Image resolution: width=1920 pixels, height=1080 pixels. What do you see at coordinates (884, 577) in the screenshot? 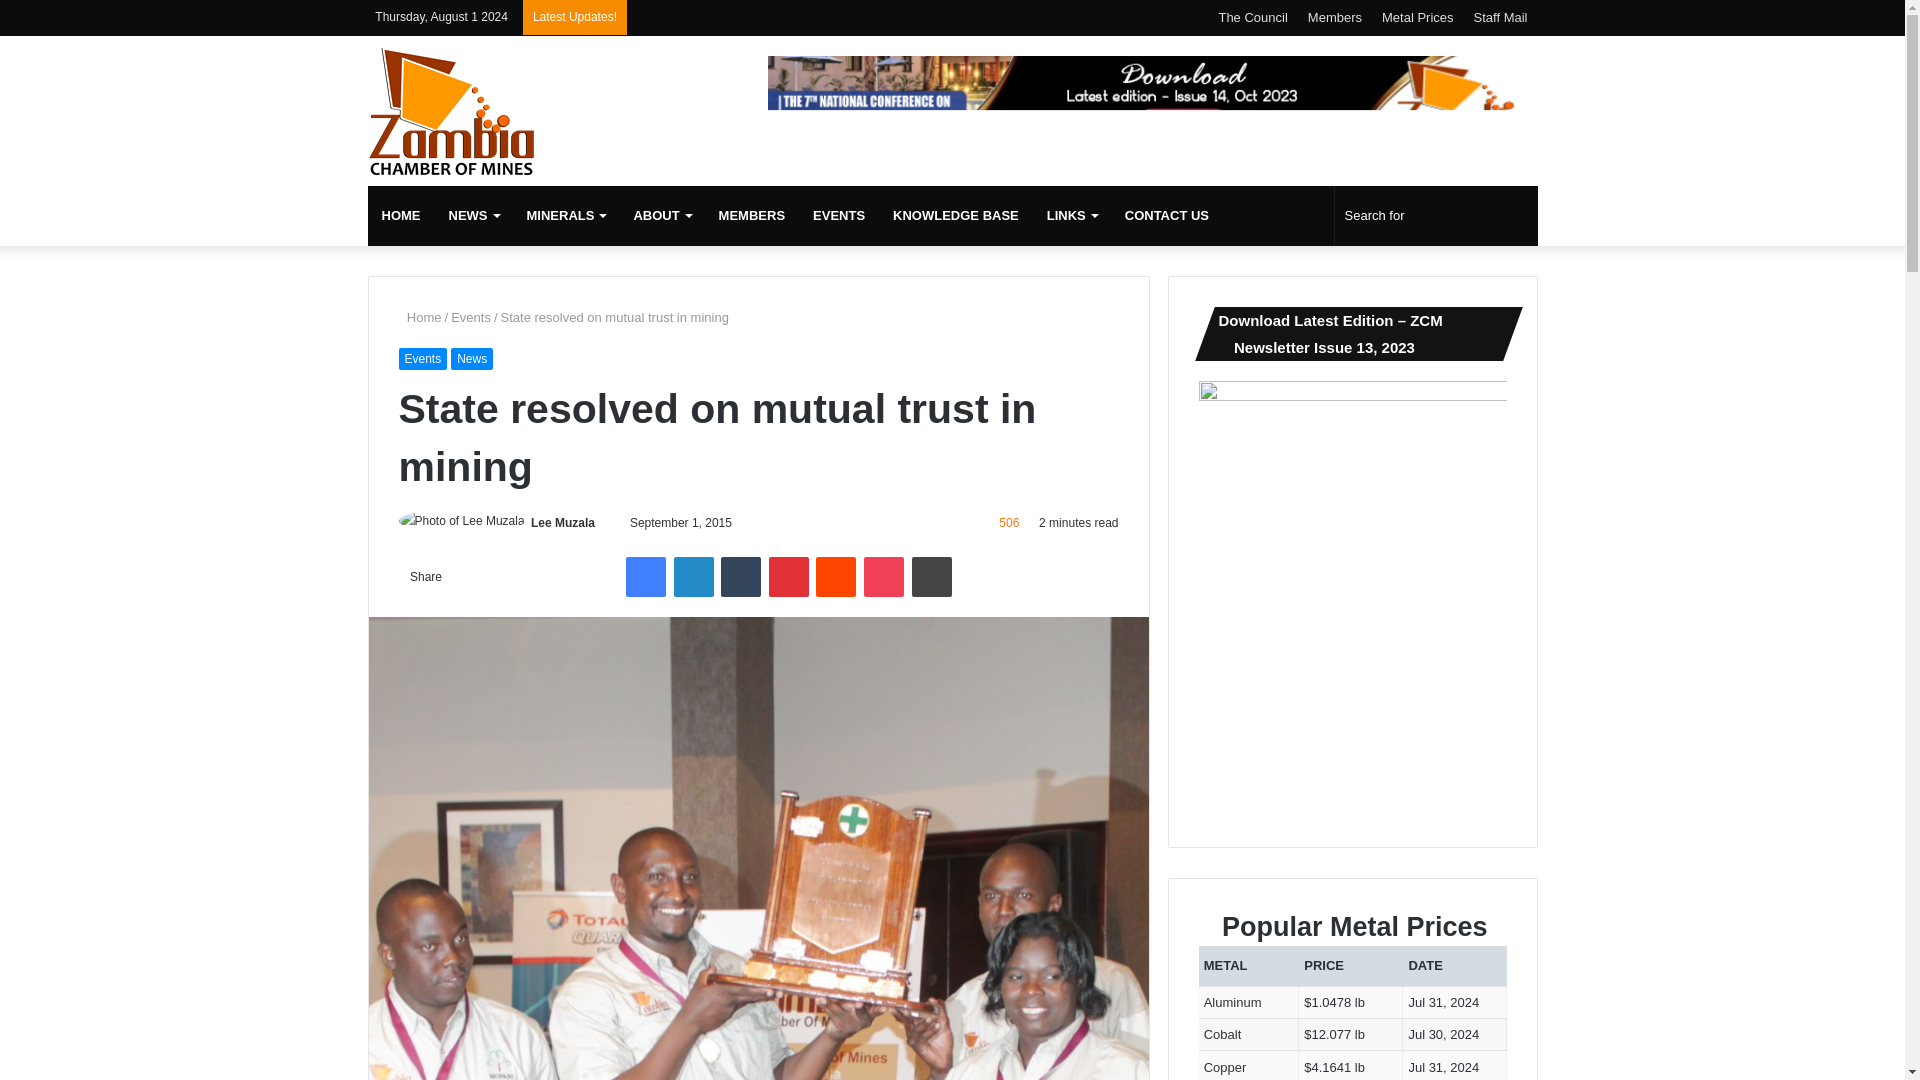
I see `Pocket` at bounding box center [884, 577].